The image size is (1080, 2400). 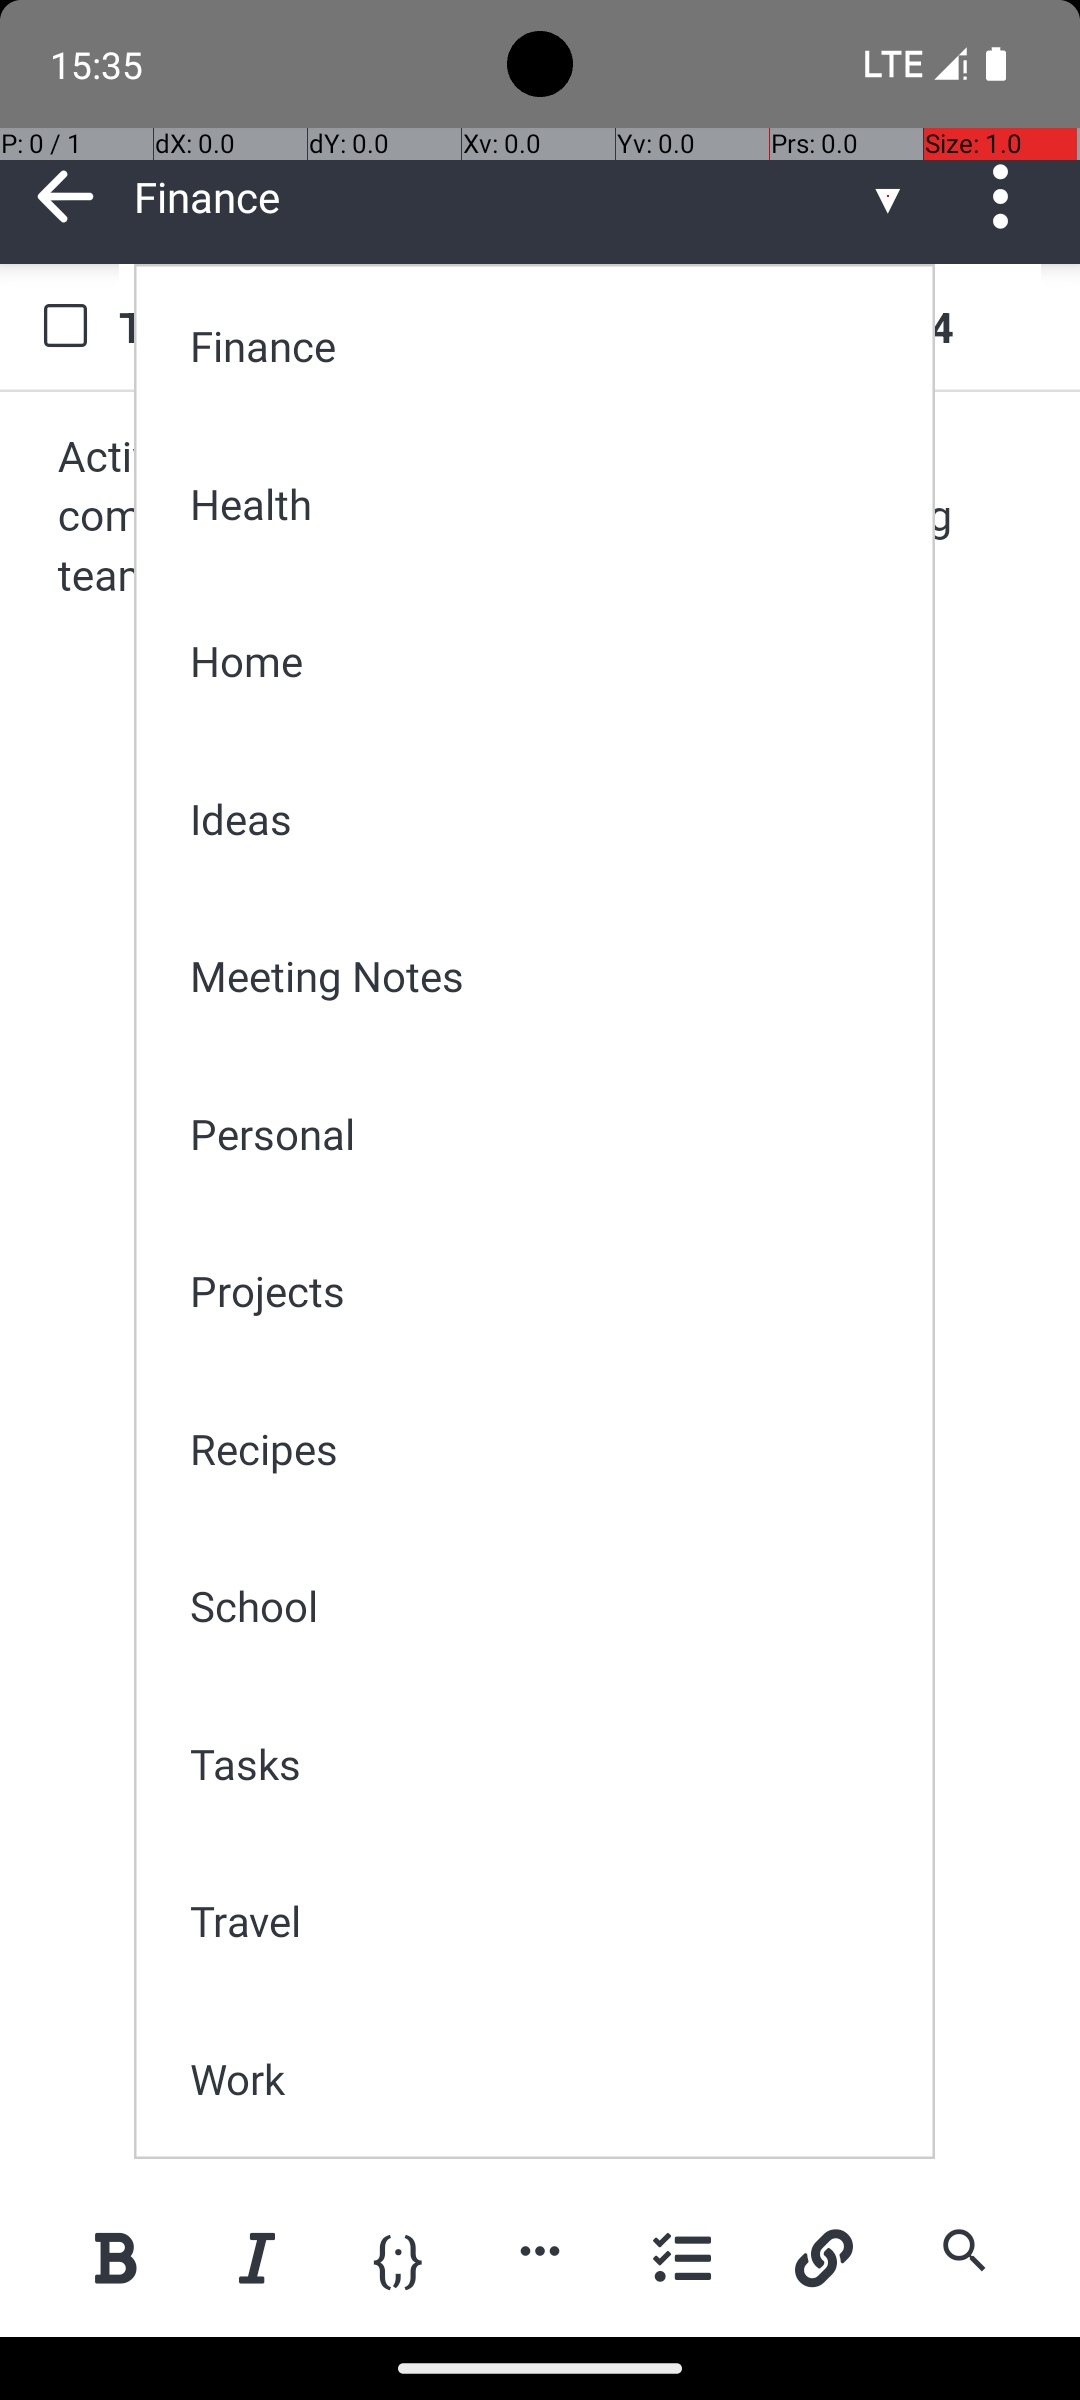 I want to click on Finance, so click(x=548, y=346).